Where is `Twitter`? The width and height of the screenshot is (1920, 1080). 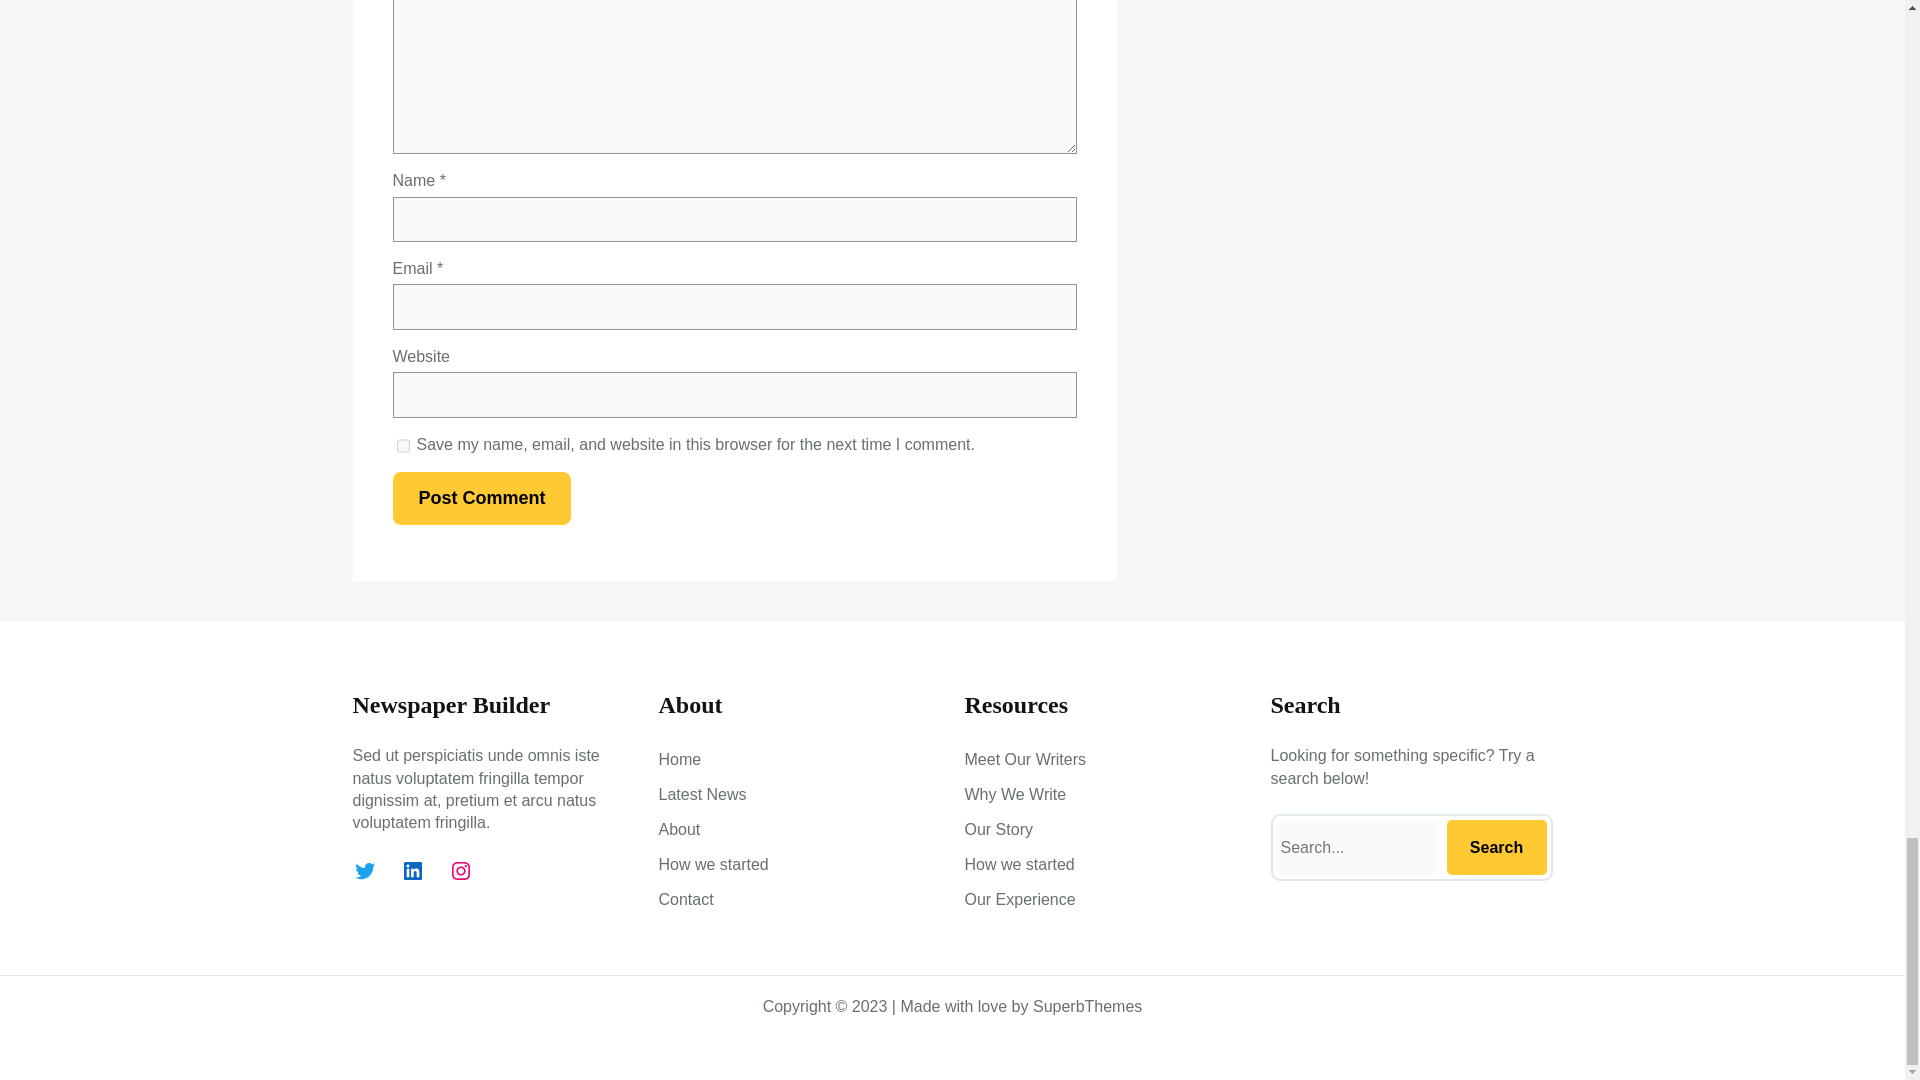
Twitter is located at coordinates (364, 870).